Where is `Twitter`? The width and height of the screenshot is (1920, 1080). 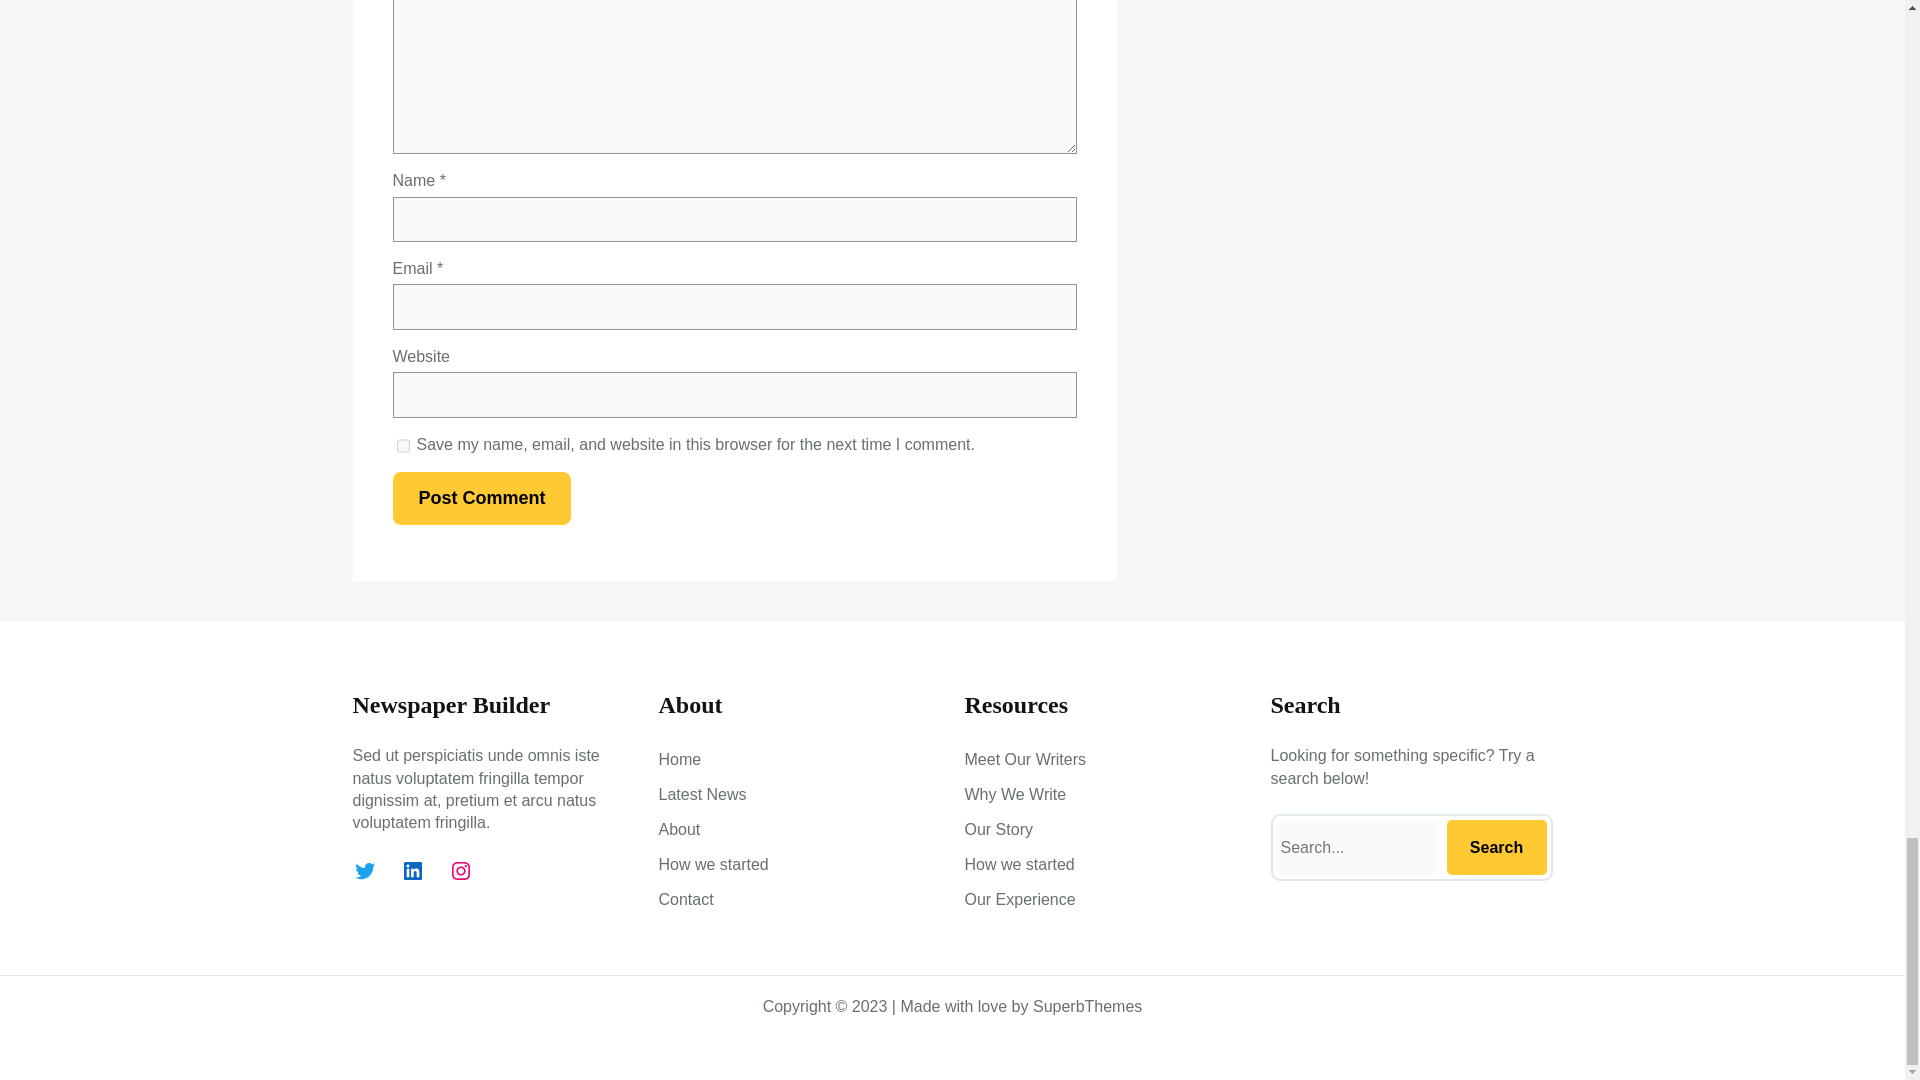
Twitter is located at coordinates (364, 870).